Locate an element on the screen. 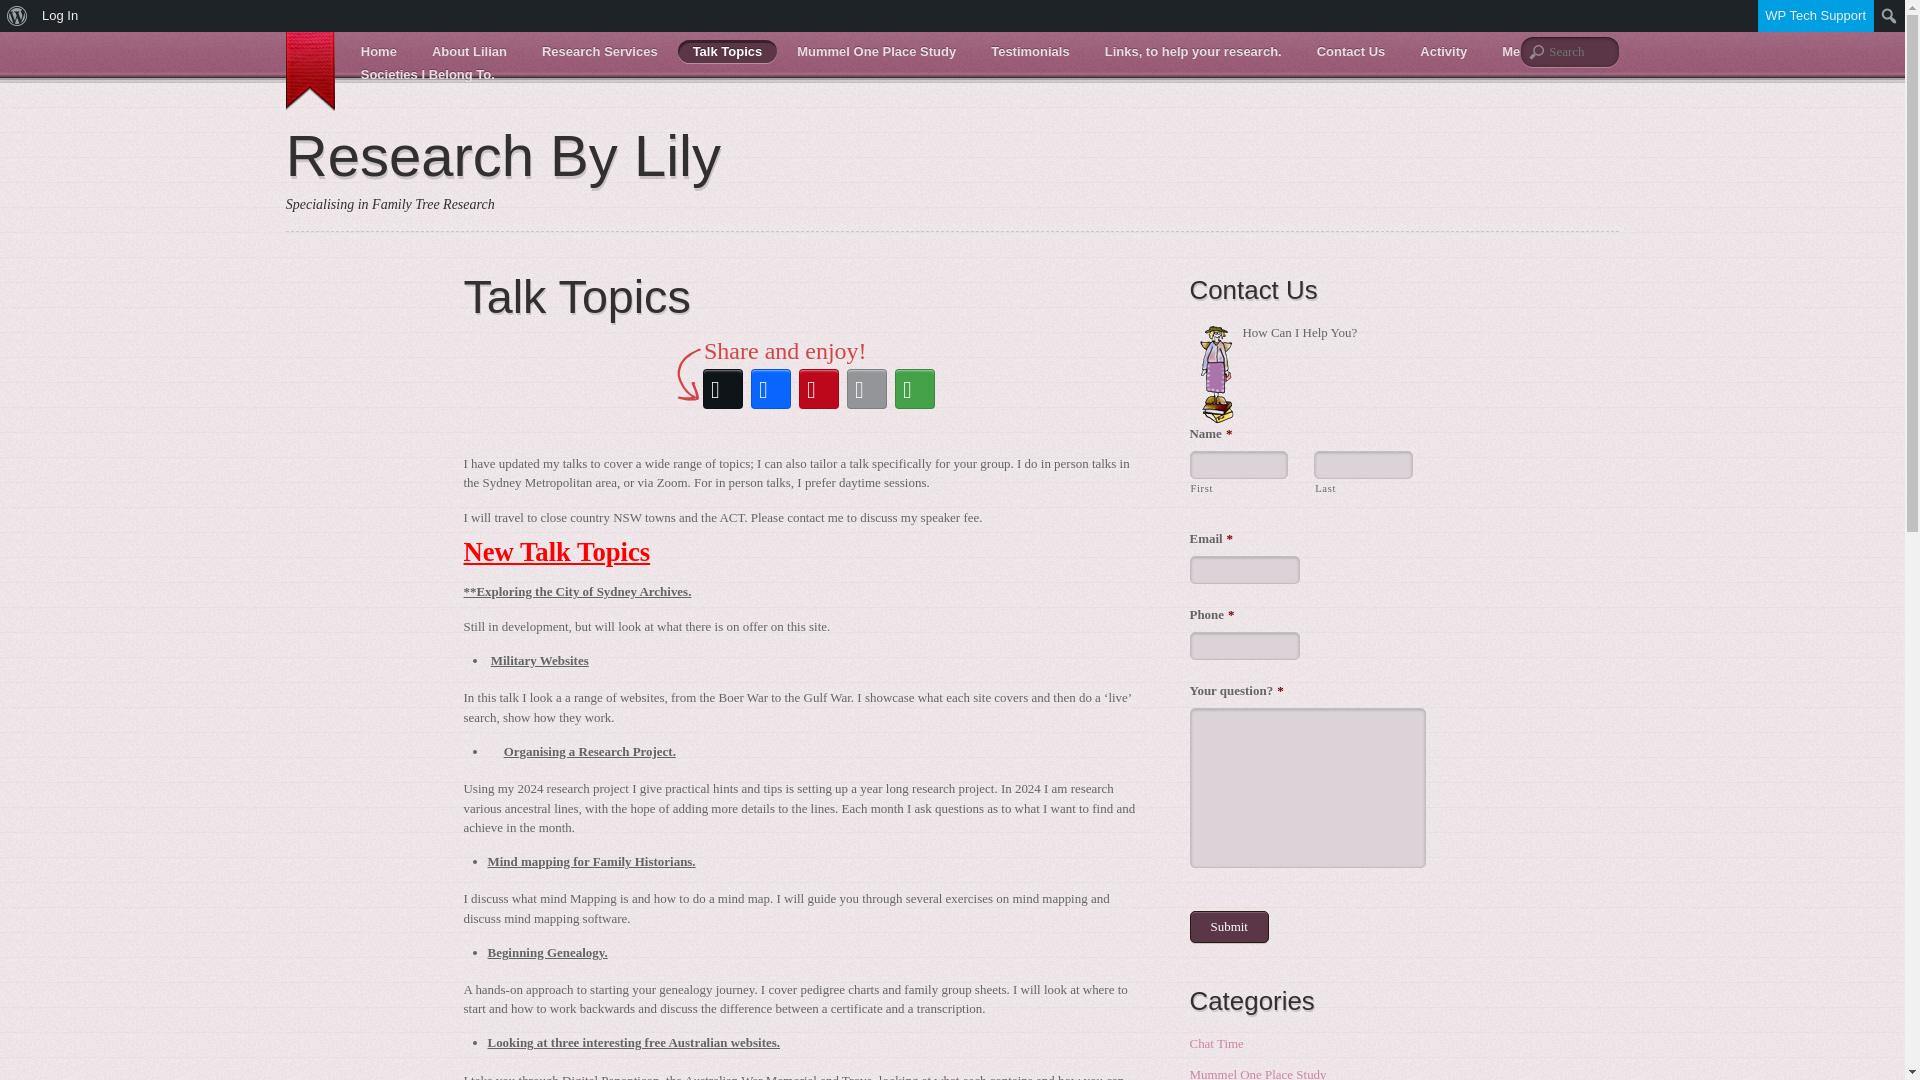  Testimonials is located at coordinates (1030, 50).